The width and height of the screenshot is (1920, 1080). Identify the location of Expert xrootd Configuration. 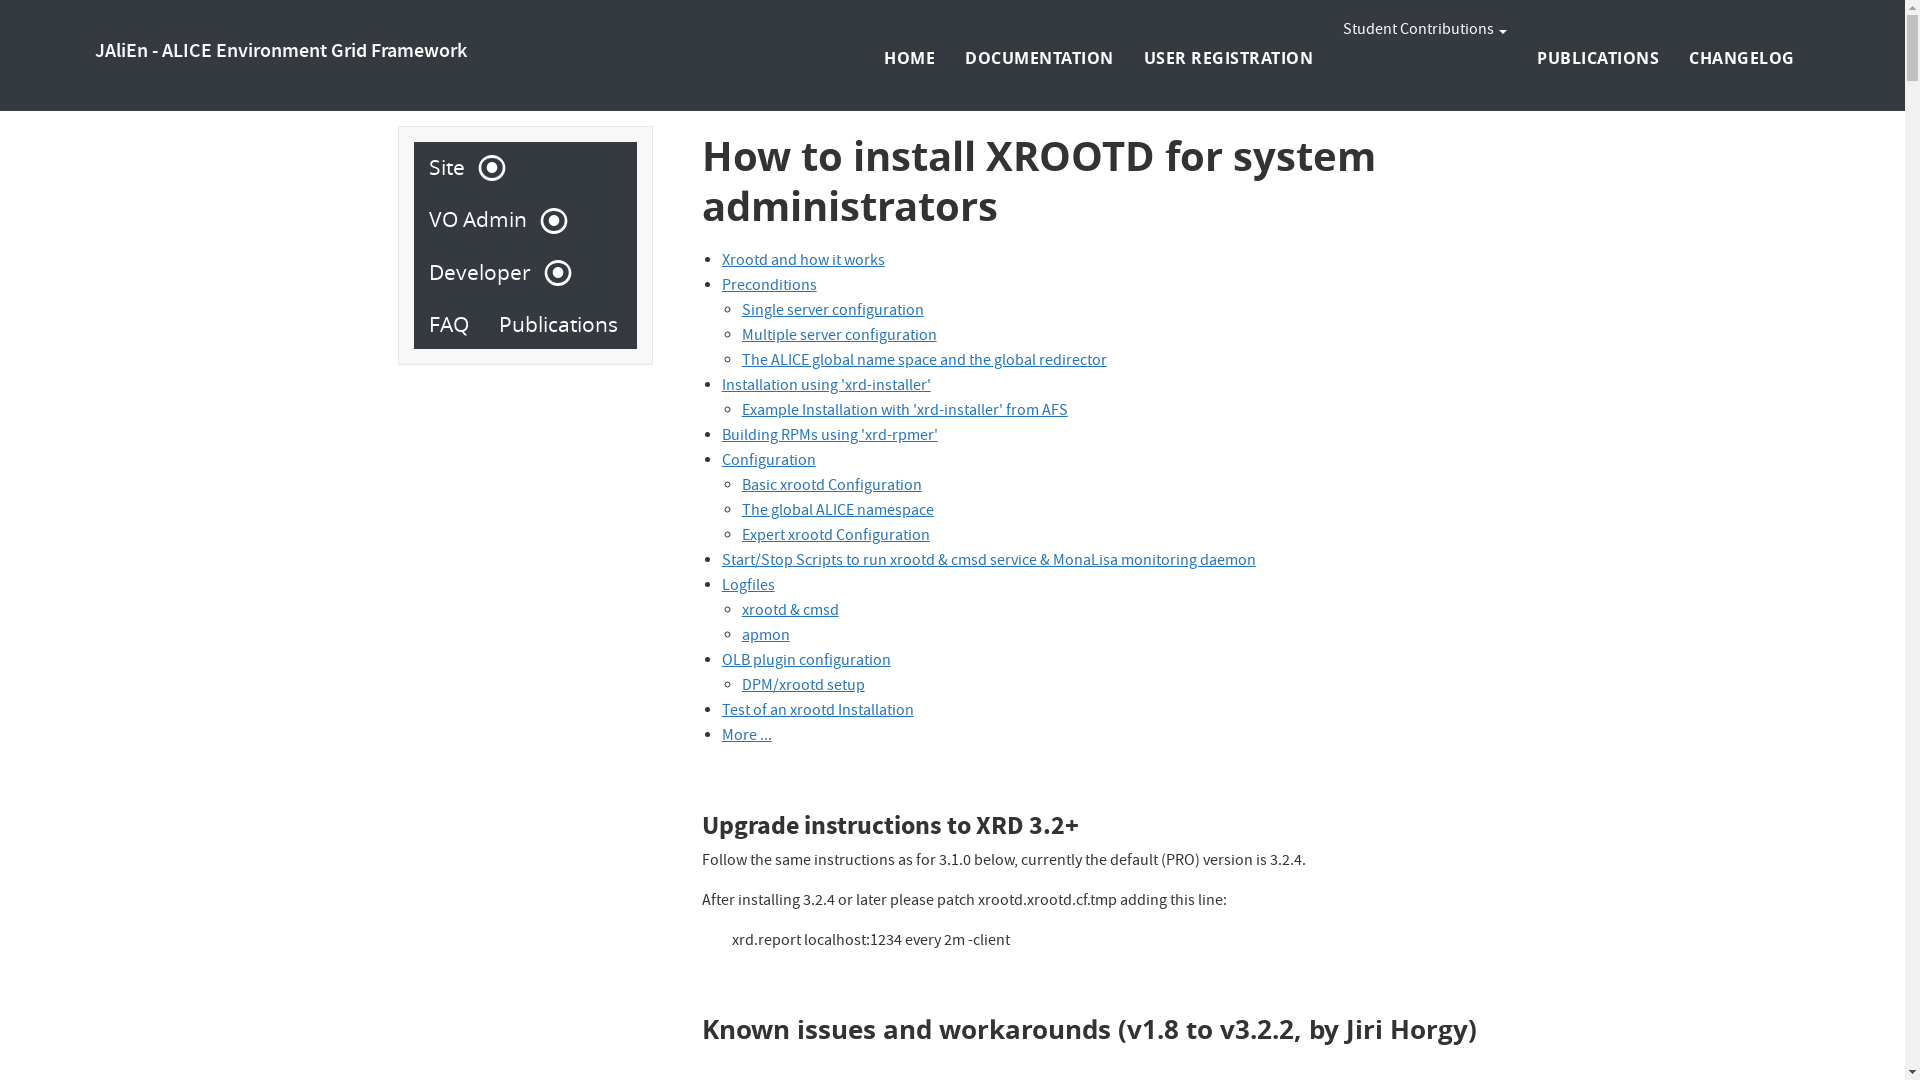
(836, 537).